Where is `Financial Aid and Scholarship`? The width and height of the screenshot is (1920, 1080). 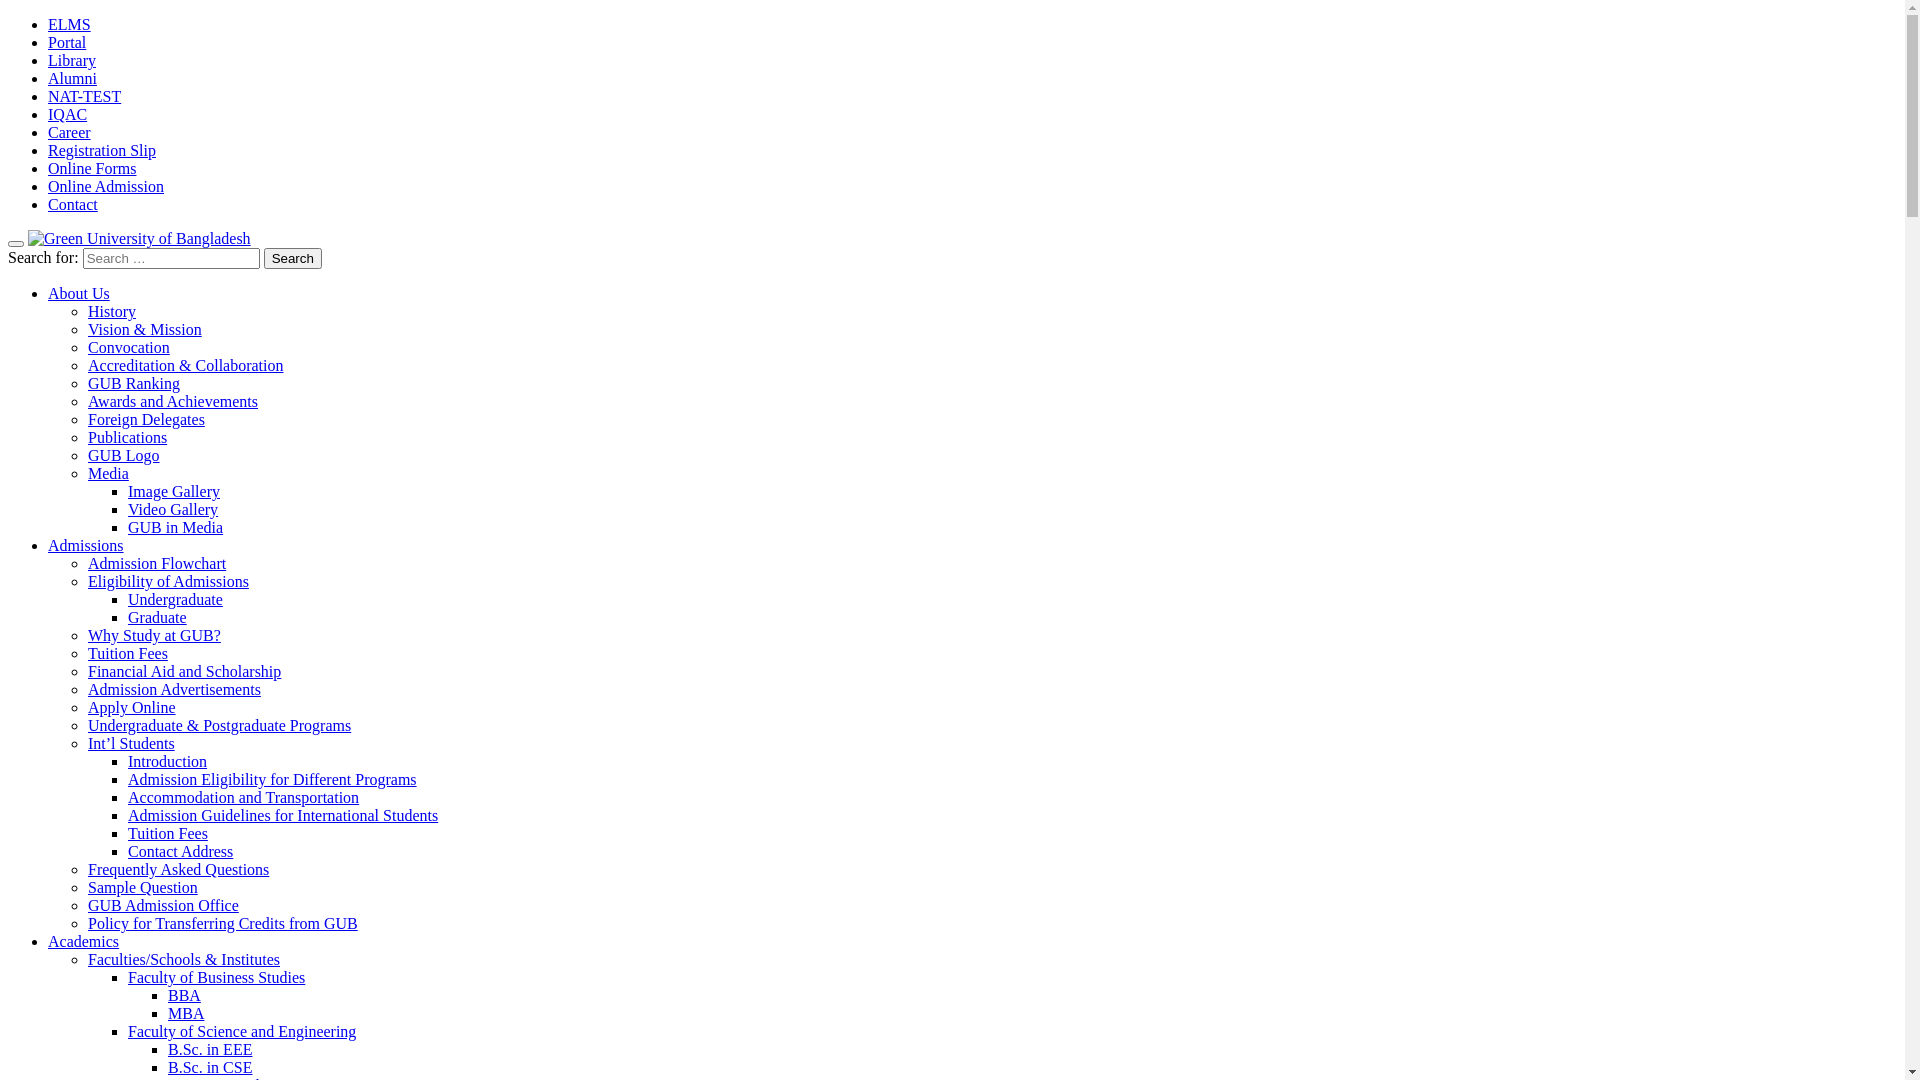
Financial Aid and Scholarship is located at coordinates (184, 672).